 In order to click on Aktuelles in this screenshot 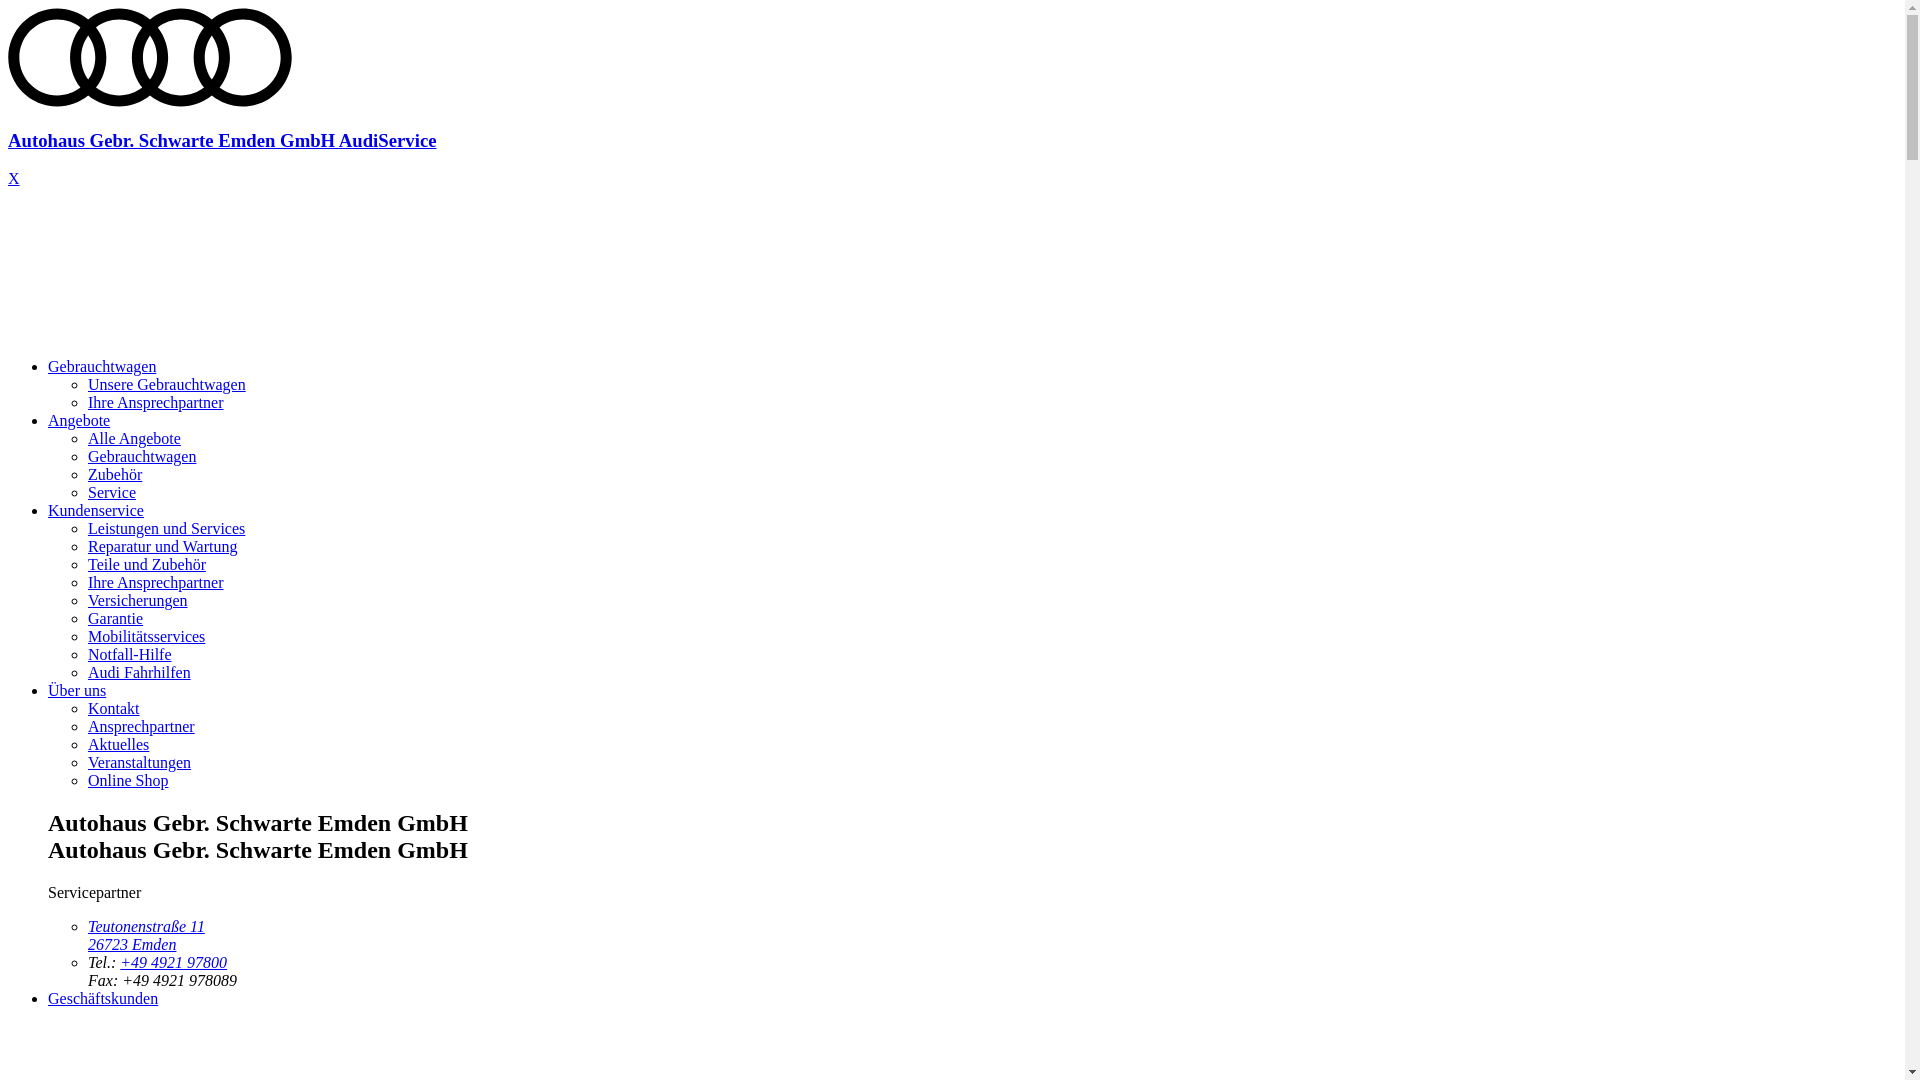, I will do `click(118, 744)`.